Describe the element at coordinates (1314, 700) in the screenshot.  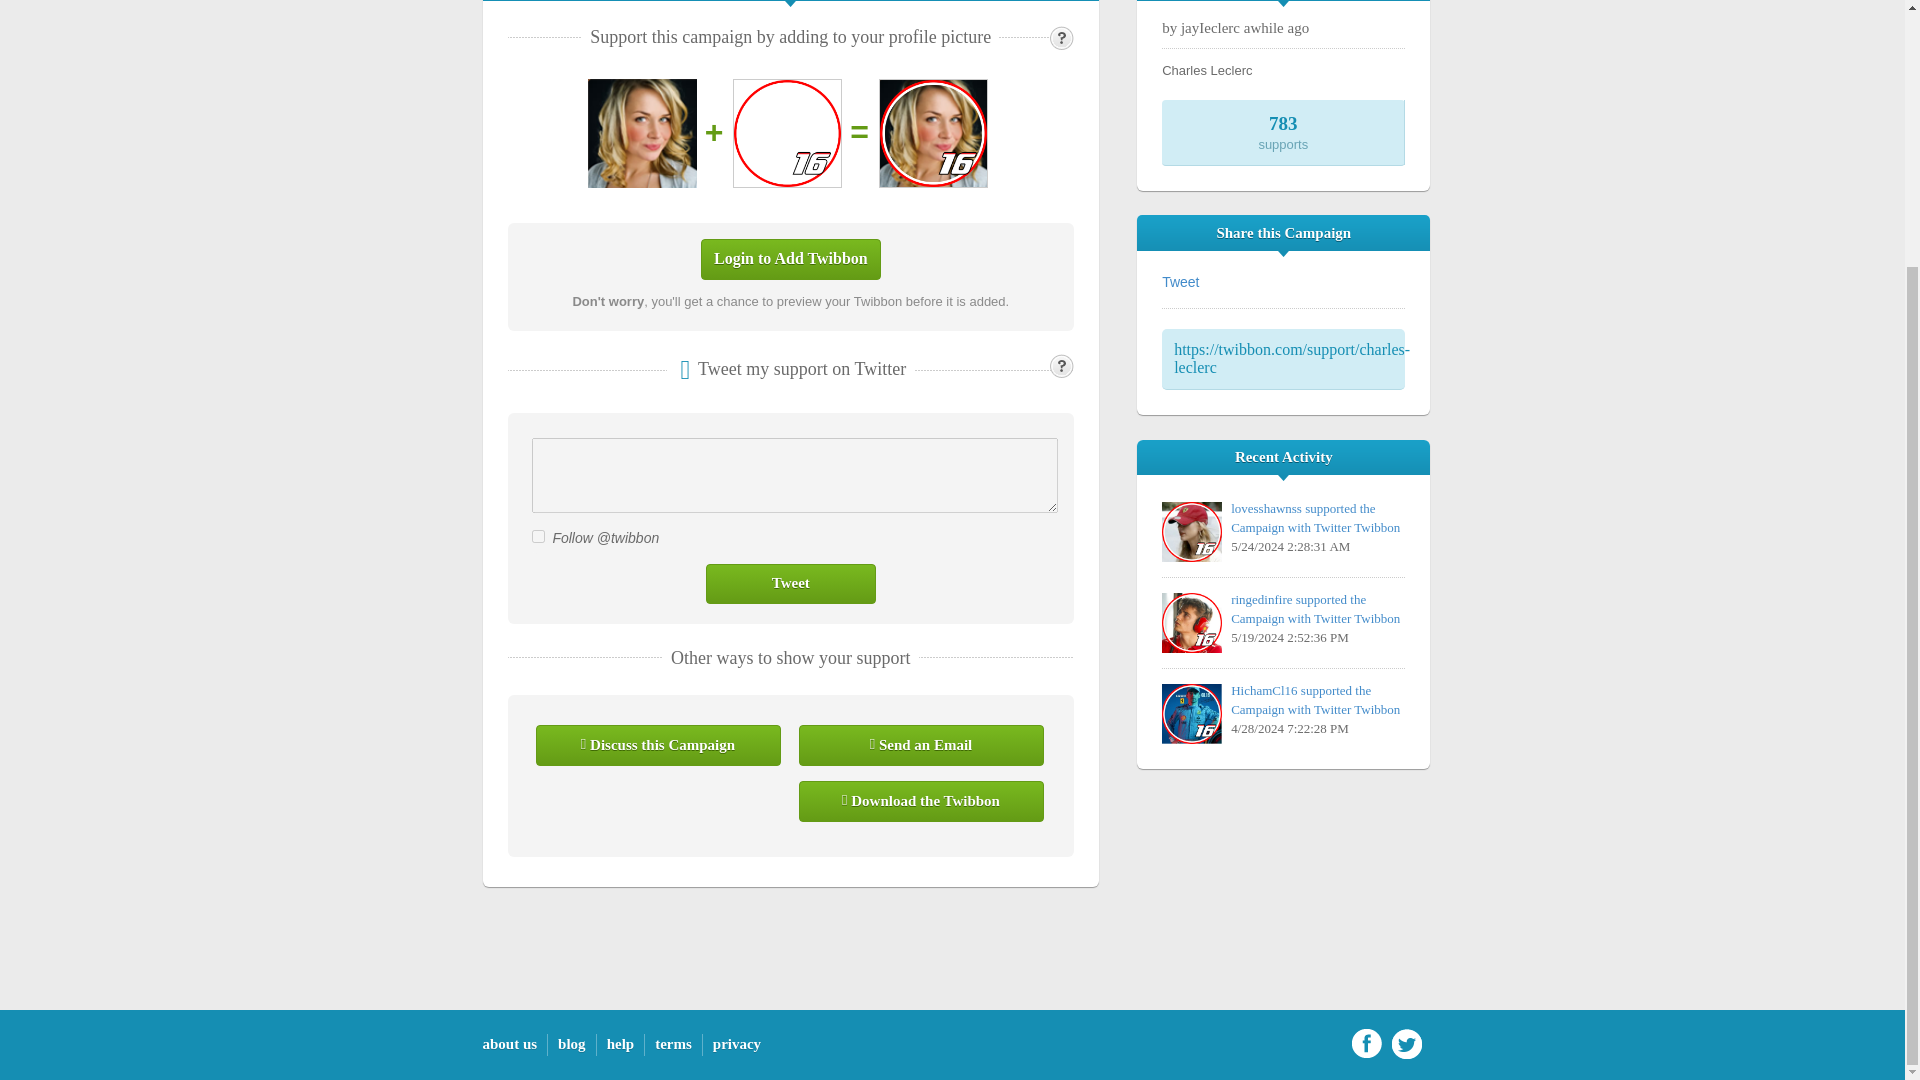
I see `HichamCl16 supported the Campaign with Twitter Twibbon` at that location.